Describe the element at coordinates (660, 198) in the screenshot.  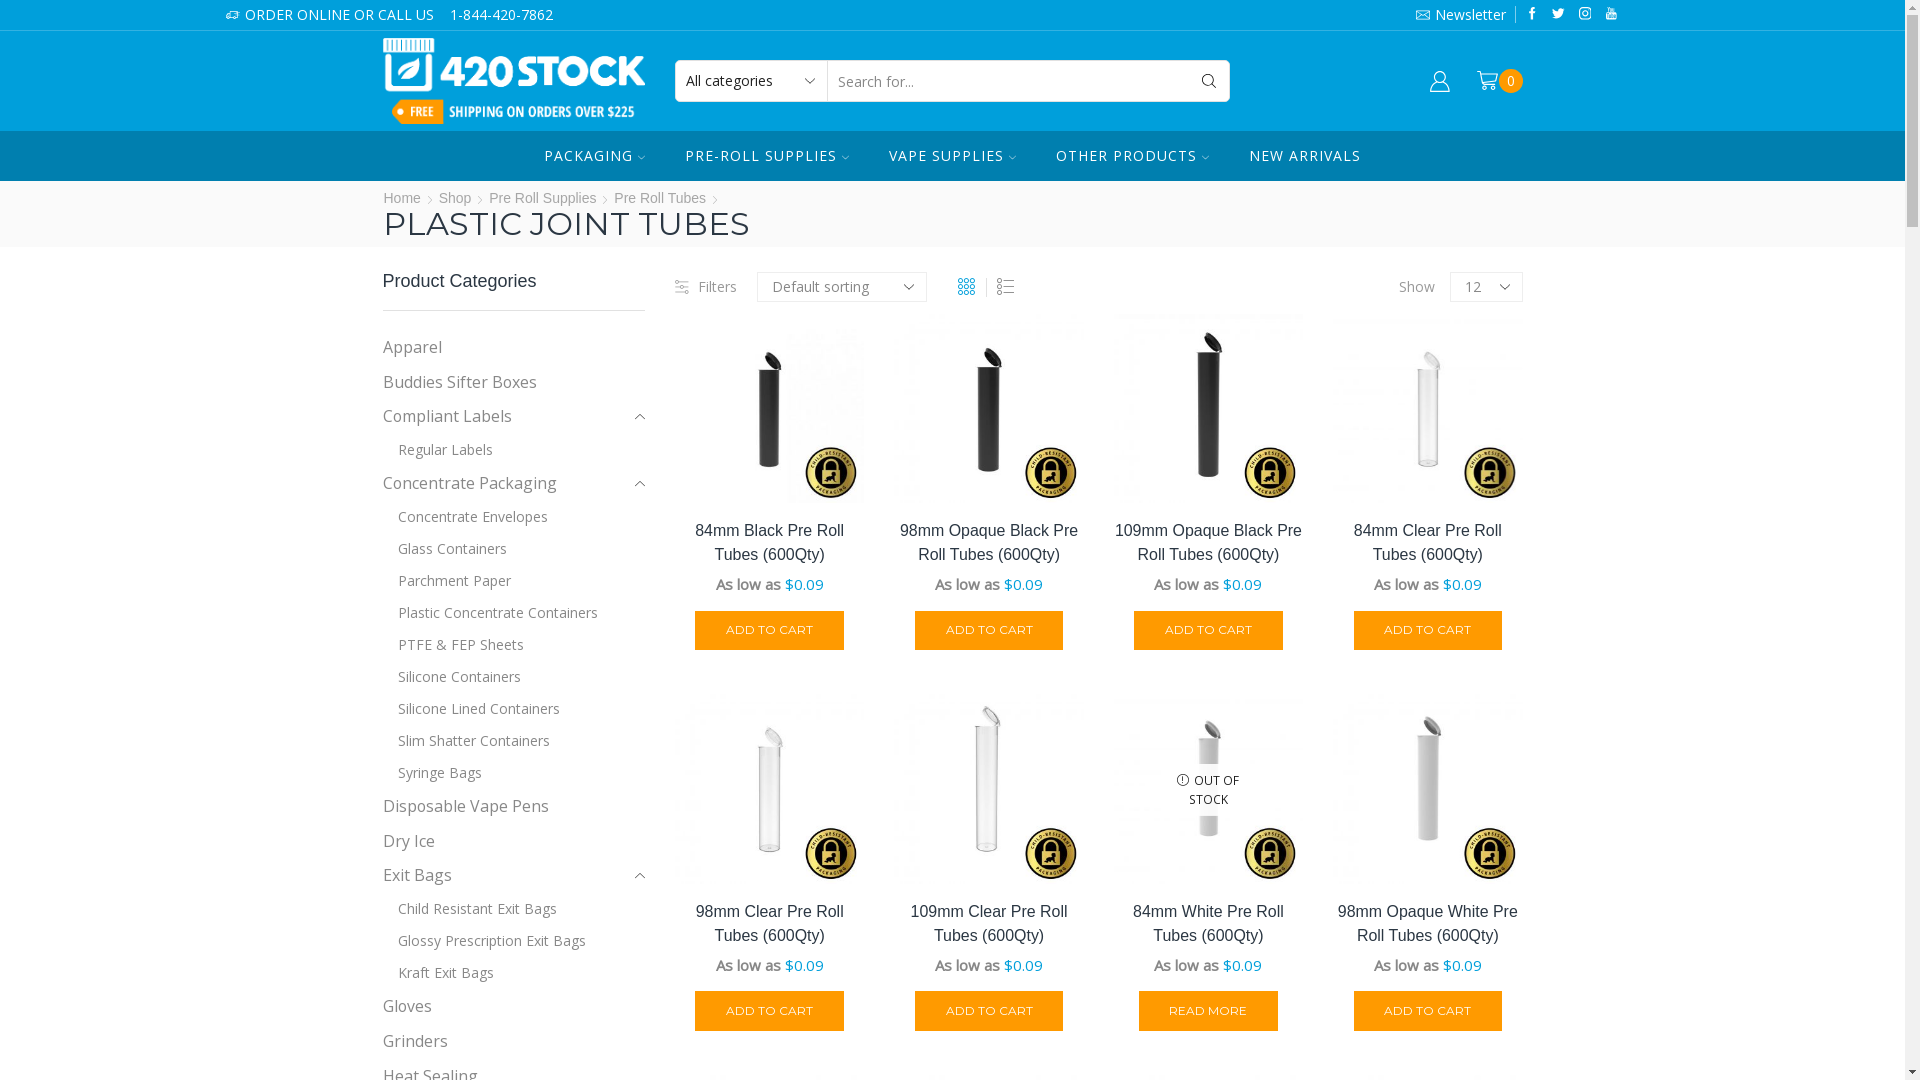
I see `Pre Roll Tubes` at that location.